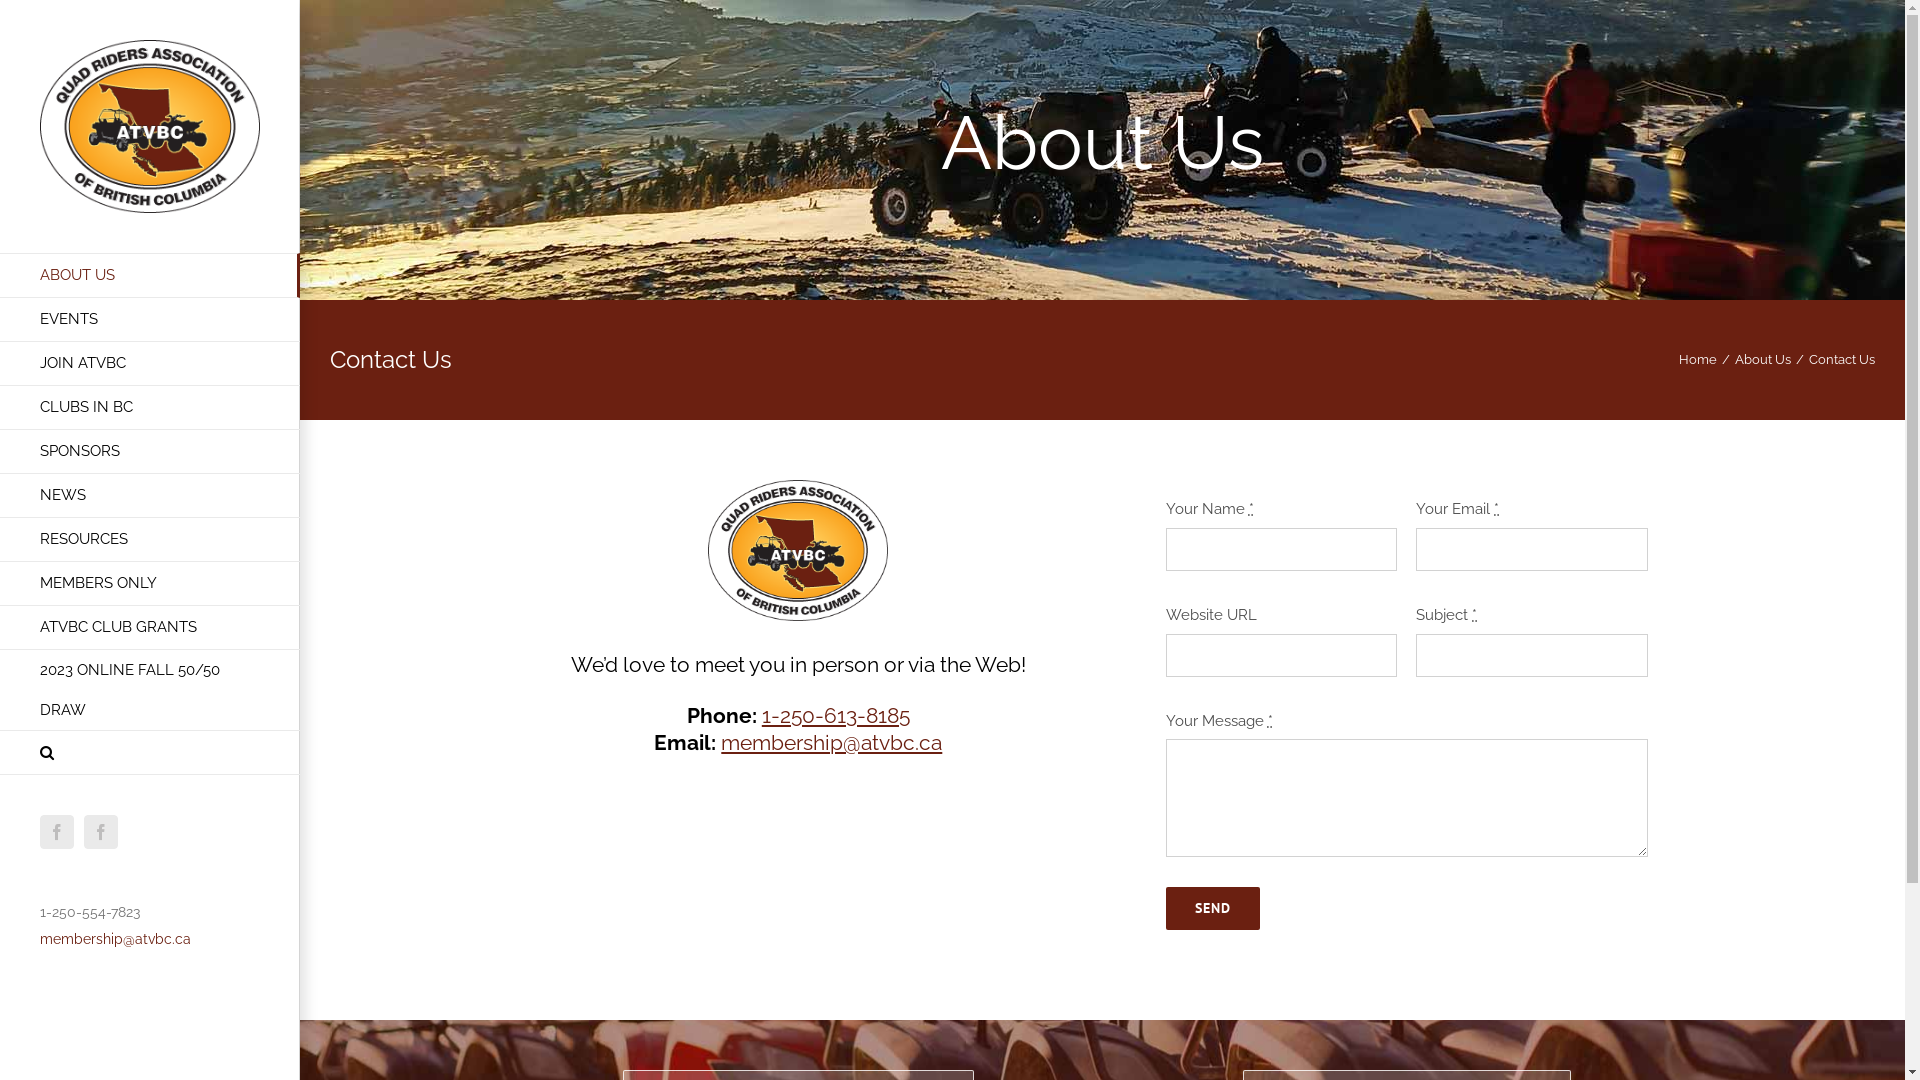 The height and width of the screenshot is (1080, 1920). What do you see at coordinates (150, 276) in the screenshot?
I see `ABOUT US` at bounding box center [150, 276].